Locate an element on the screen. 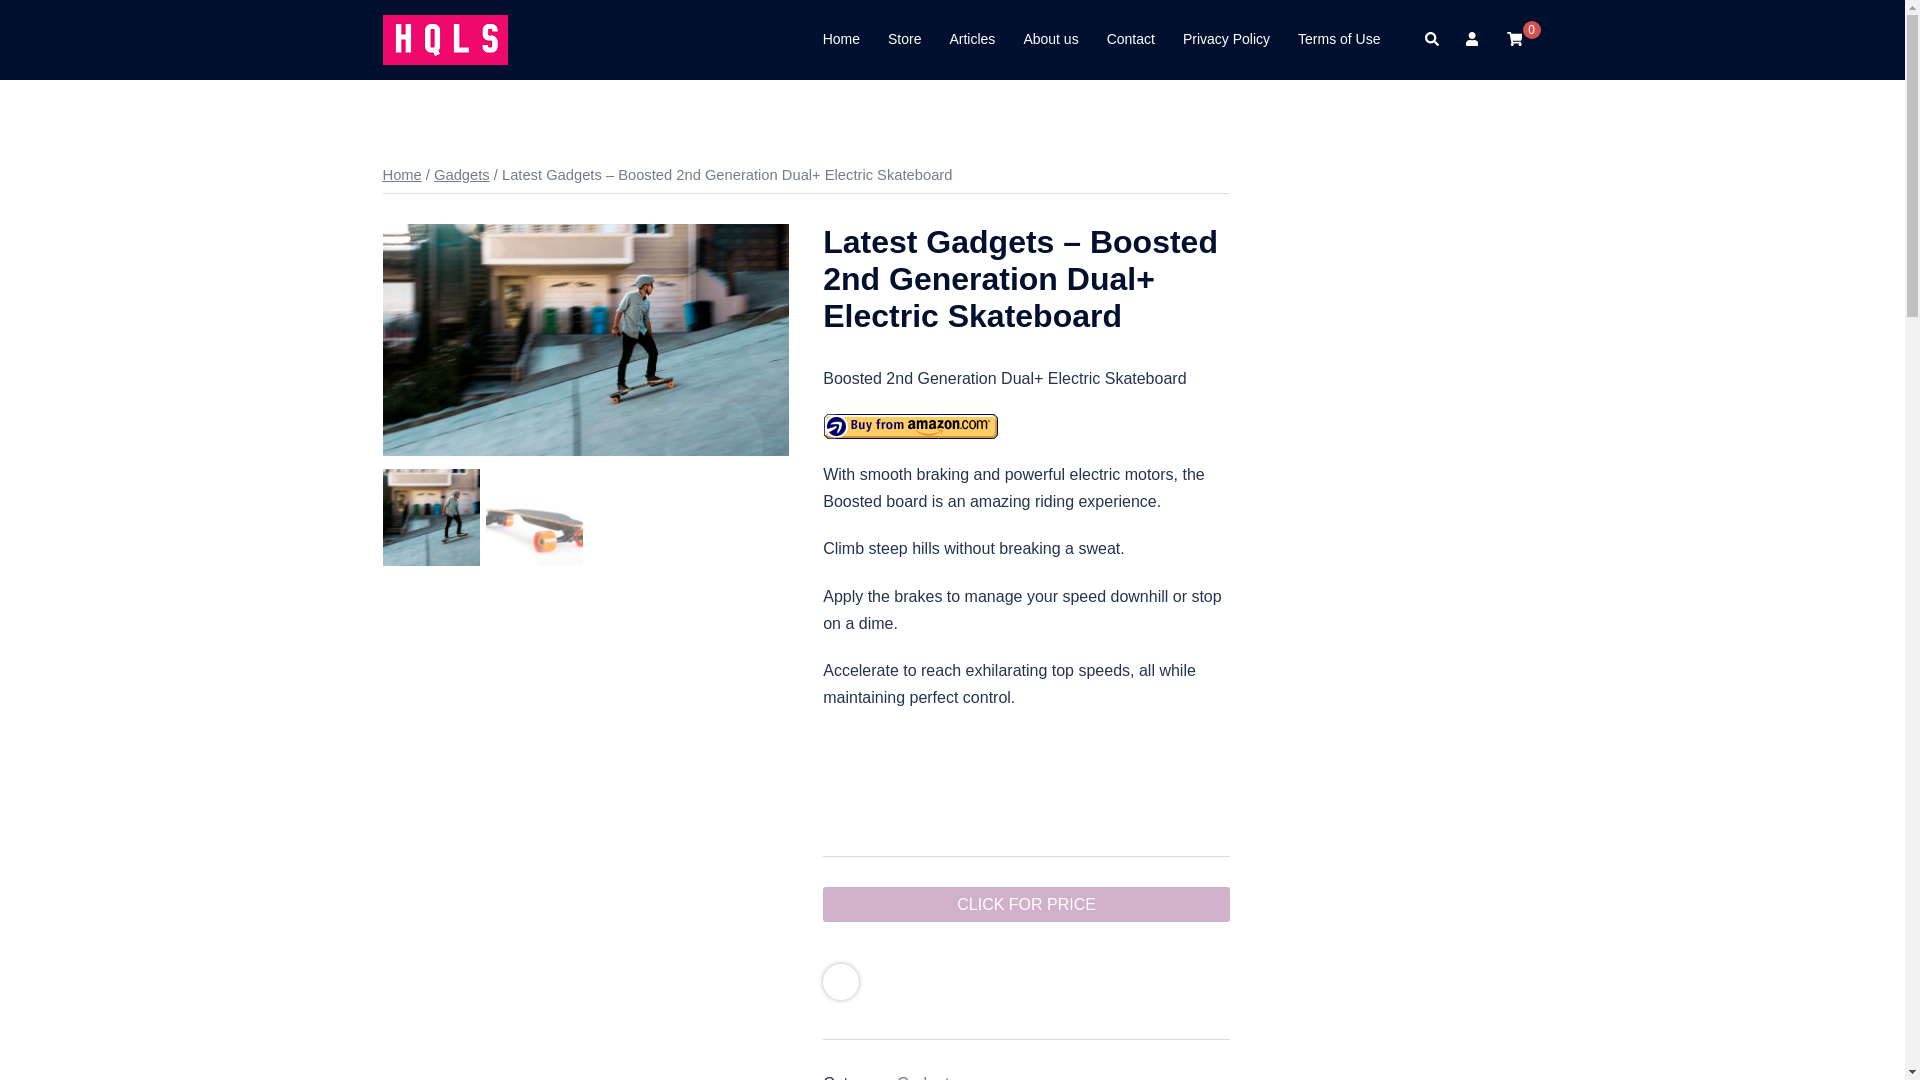 Image resolution: width=1920 pixels, height=1080 pixels. Gadgets is located at coordinates (926, 1077).